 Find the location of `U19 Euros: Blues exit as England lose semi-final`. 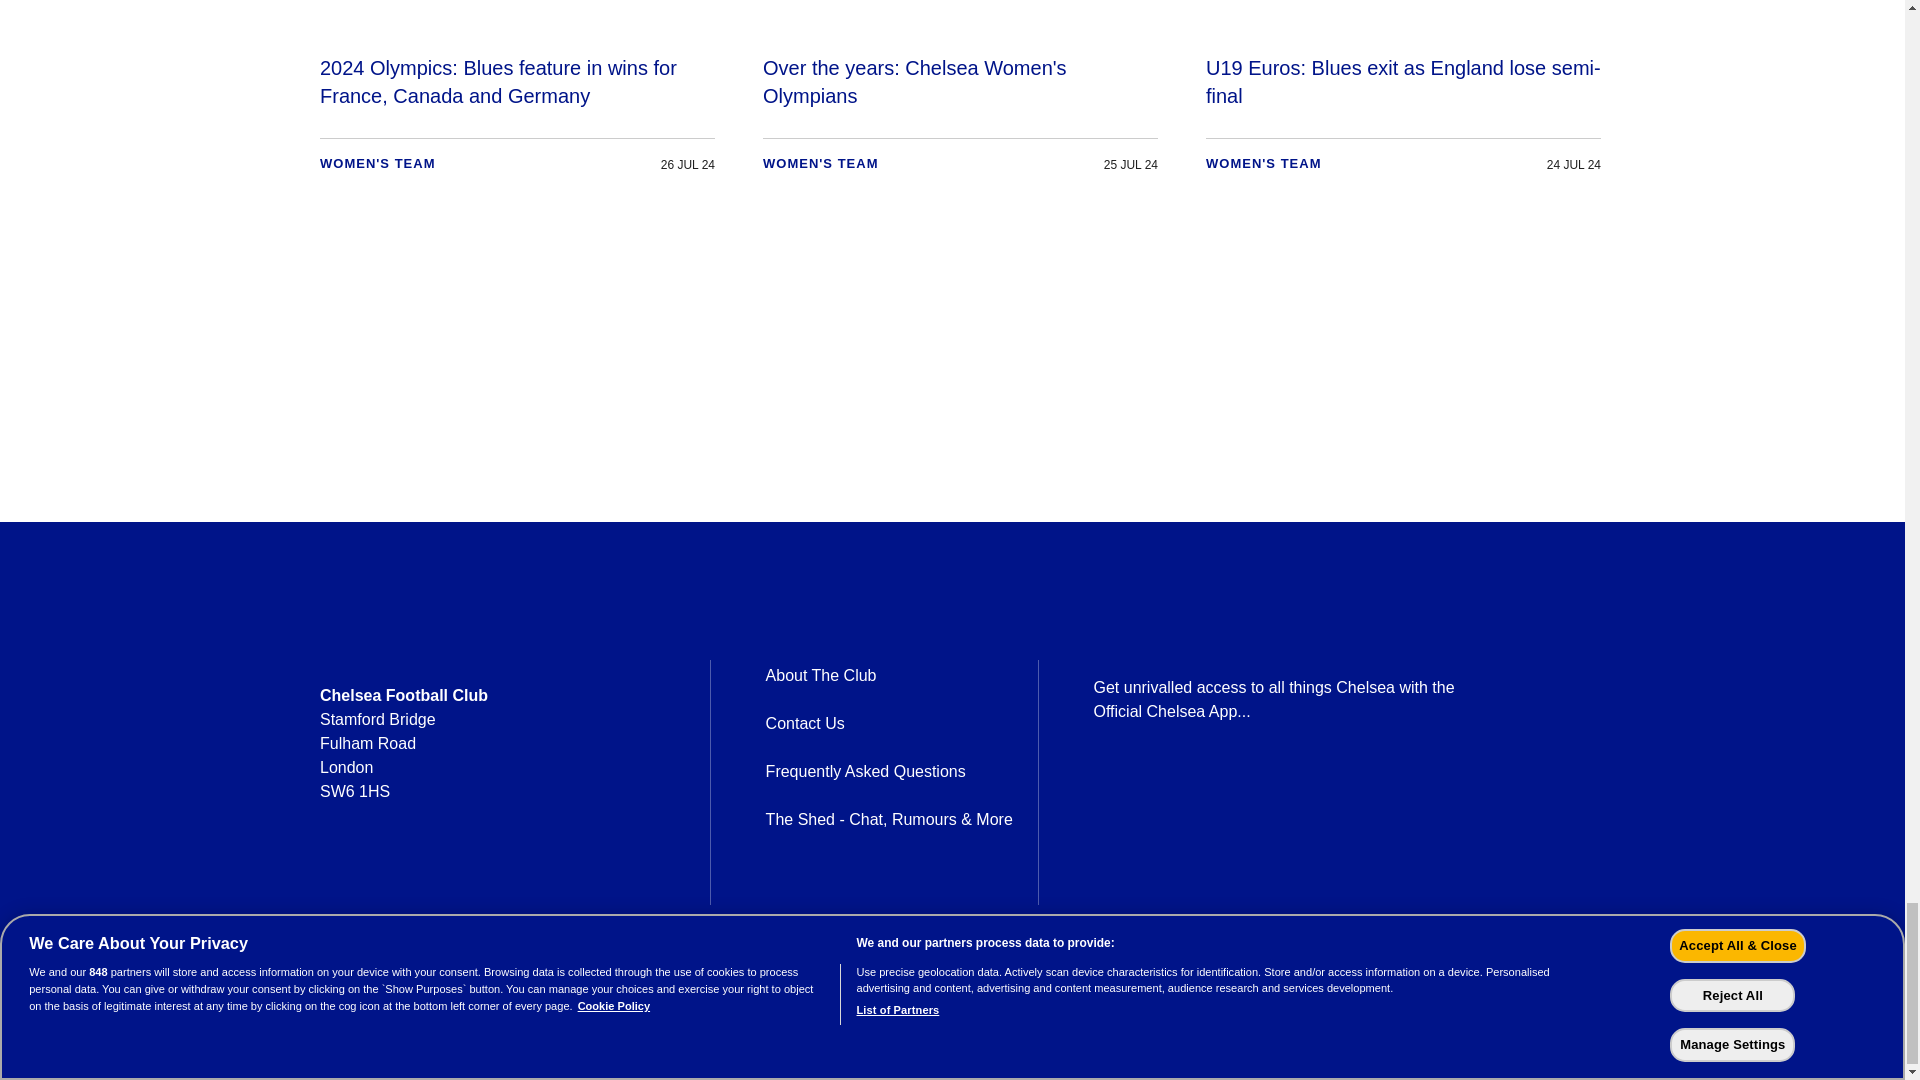

U19 Euros: Blues exit as England lose semi-final is located at coordinates (1403, 94).